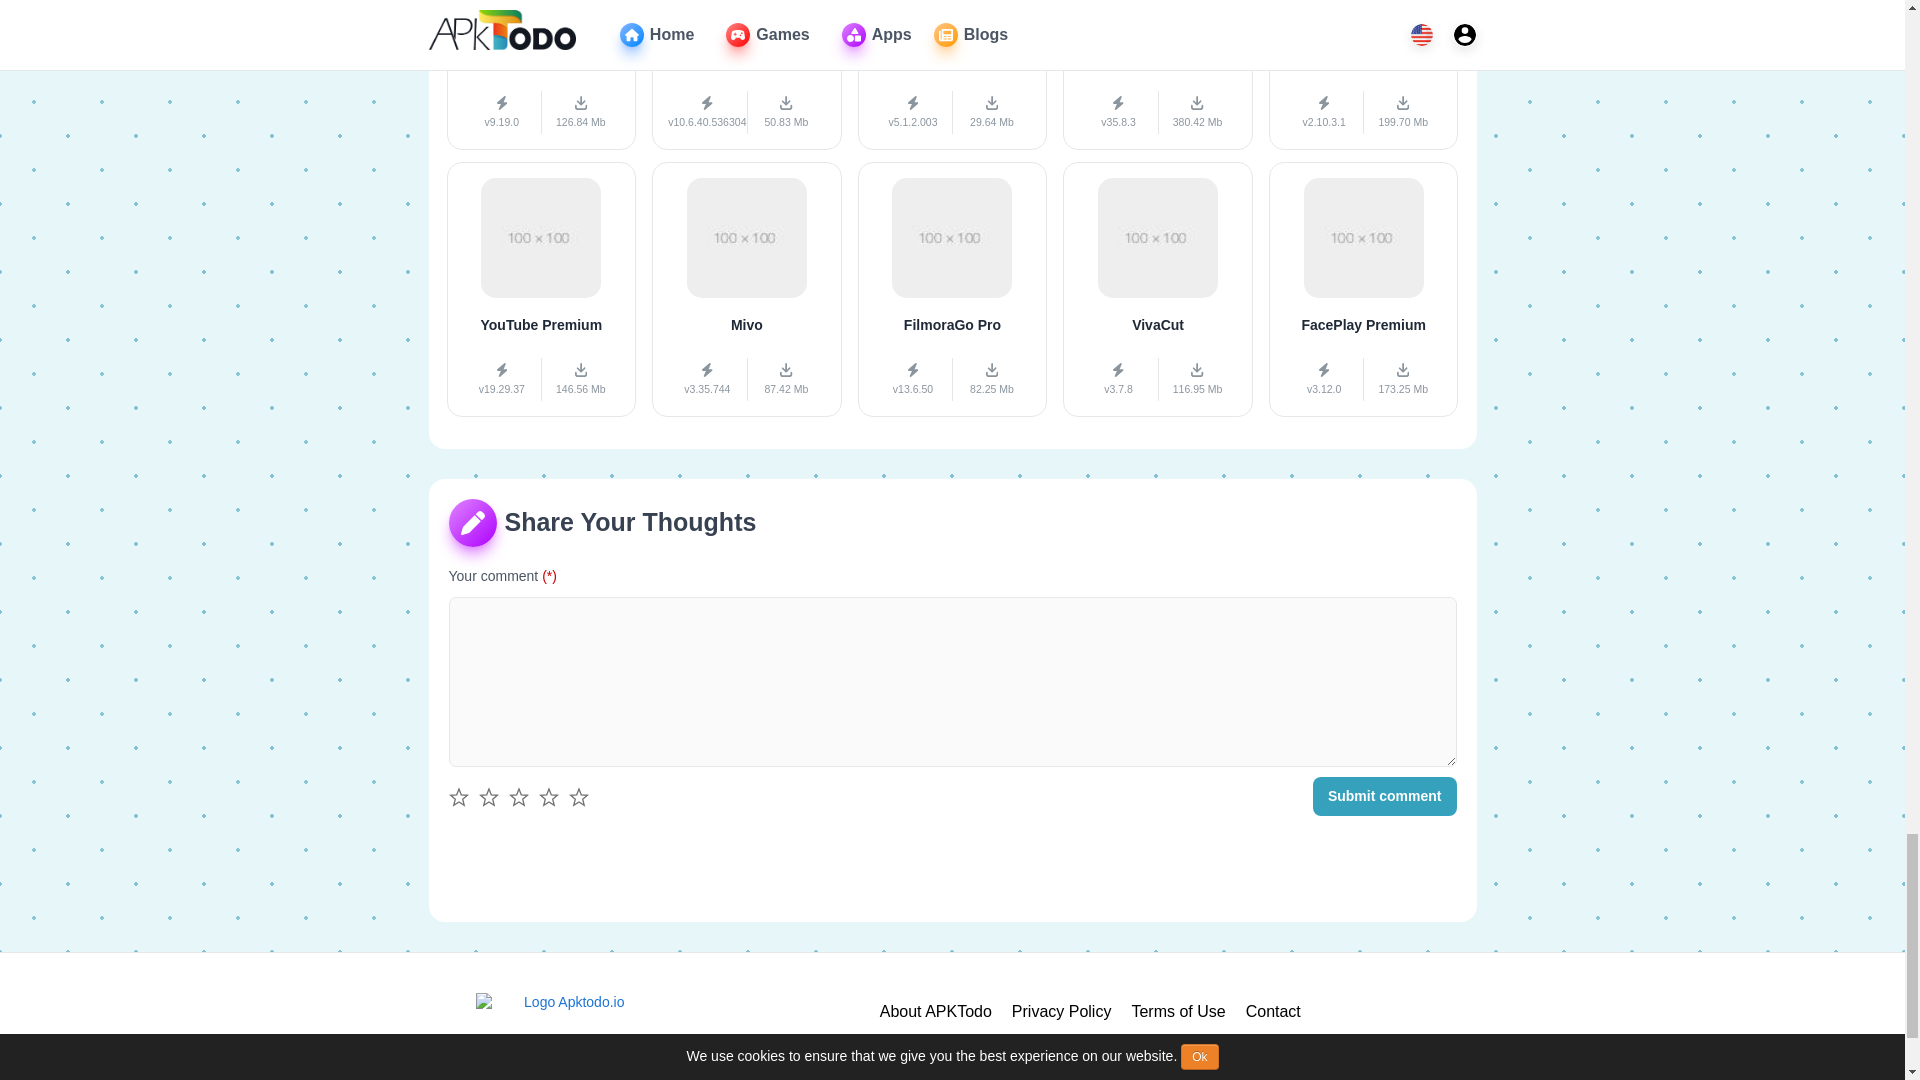 Image resolution: width=1920 pixels, height=1080 pixels. I want to click on About APKTodo, so click(936, 1012).